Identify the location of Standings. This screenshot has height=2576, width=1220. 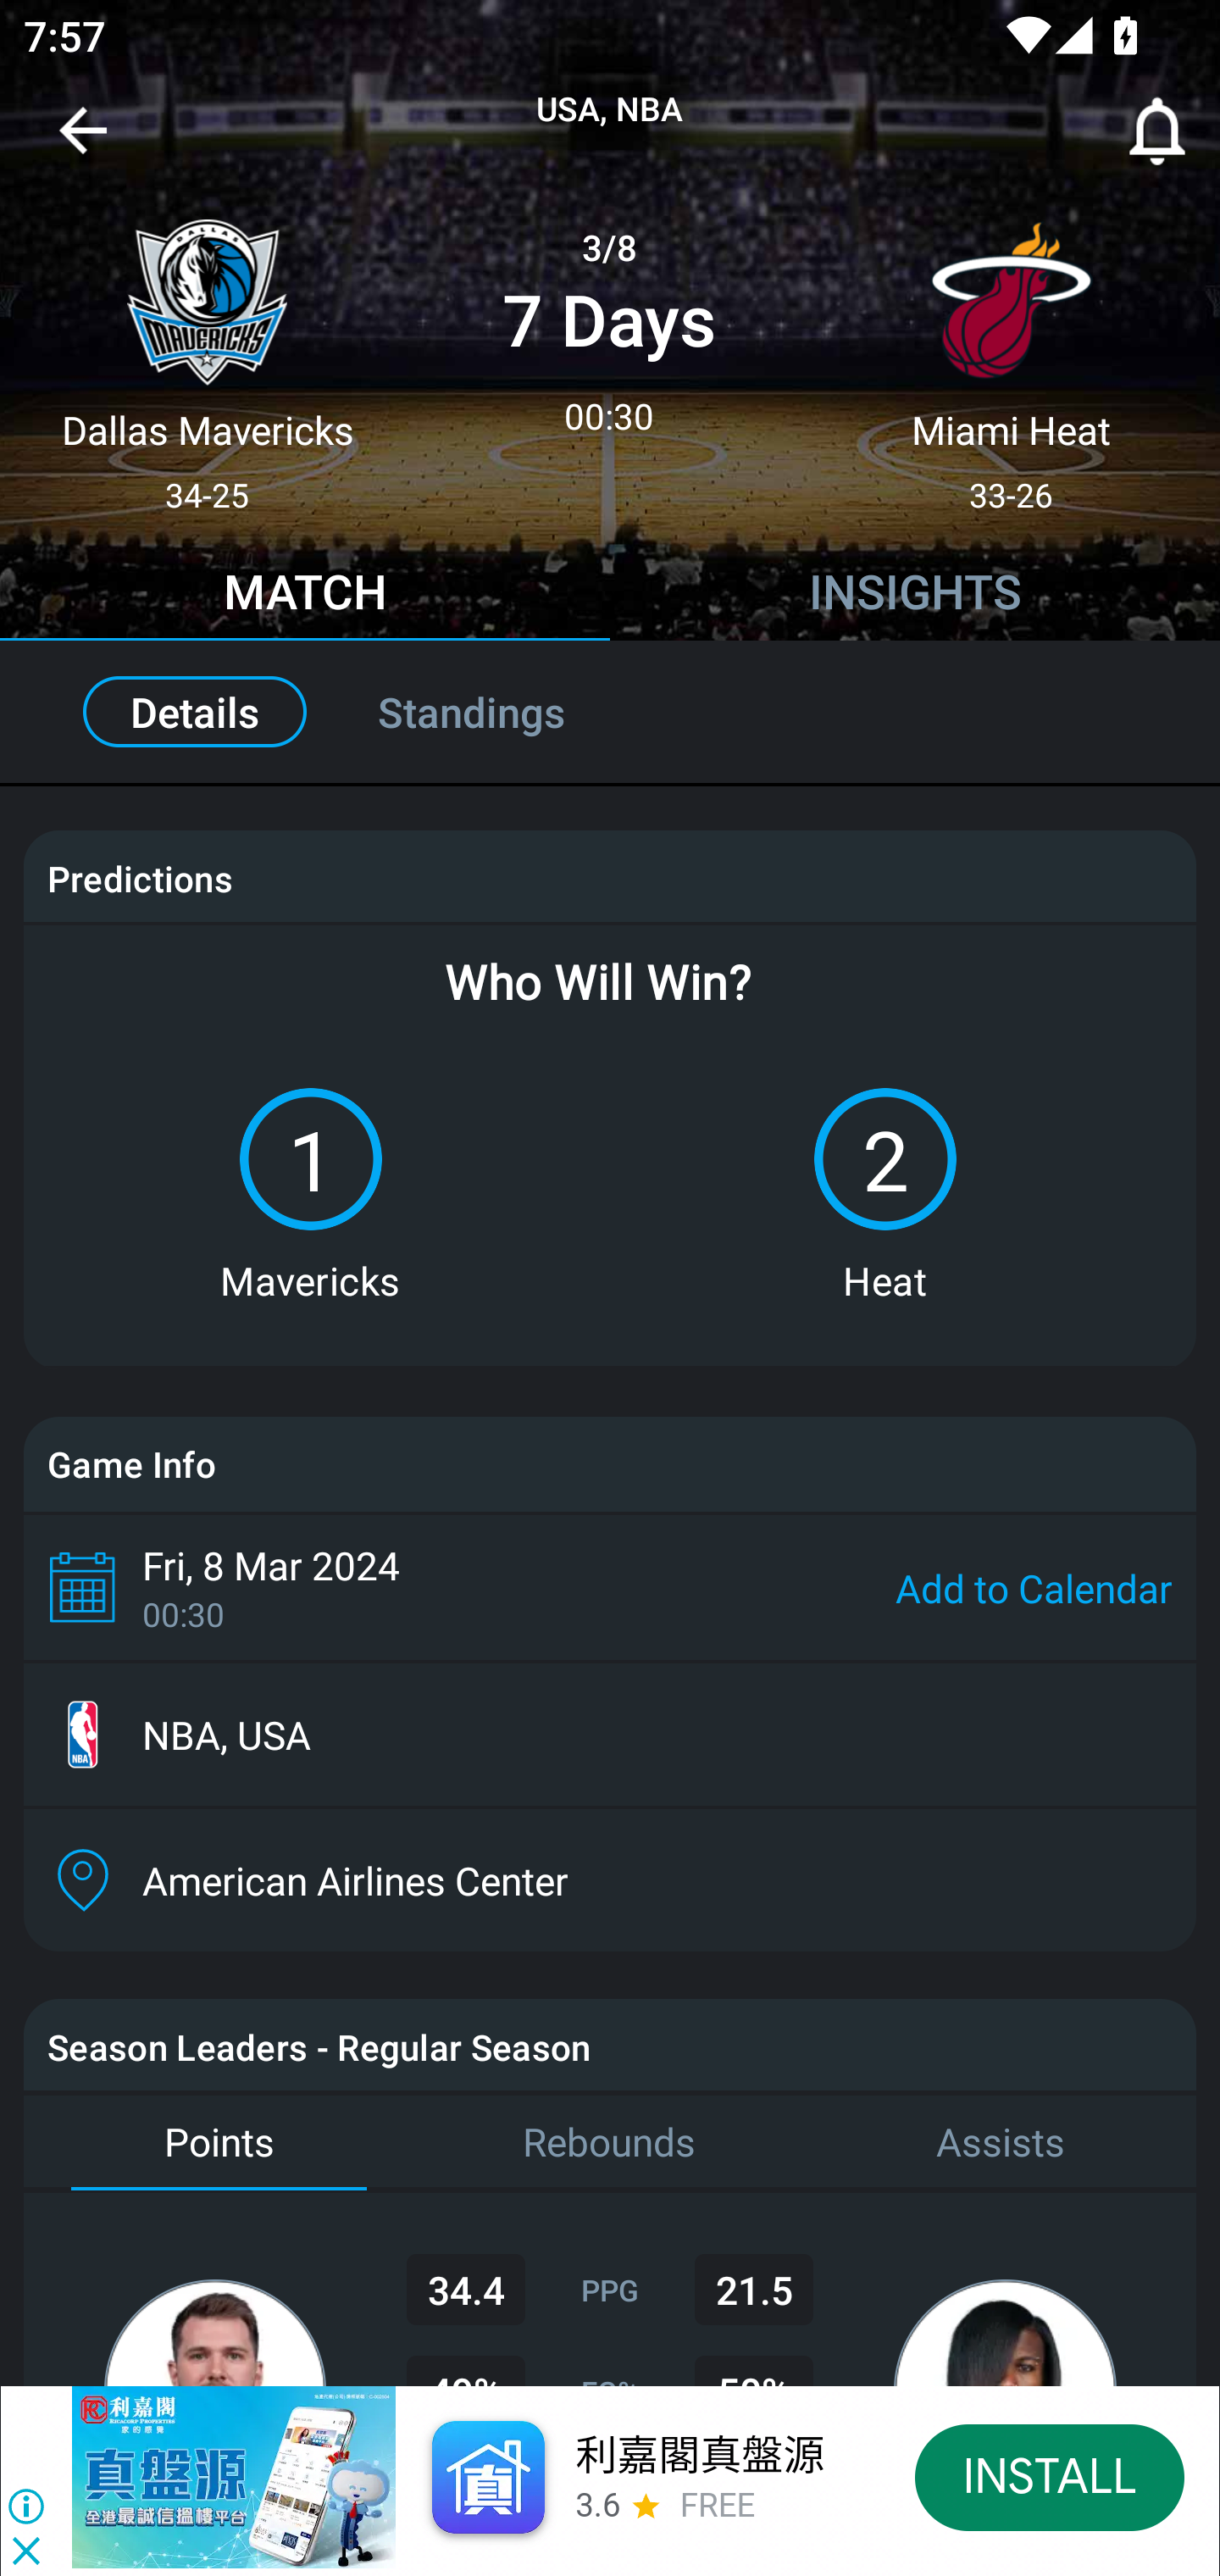
(507, 712).